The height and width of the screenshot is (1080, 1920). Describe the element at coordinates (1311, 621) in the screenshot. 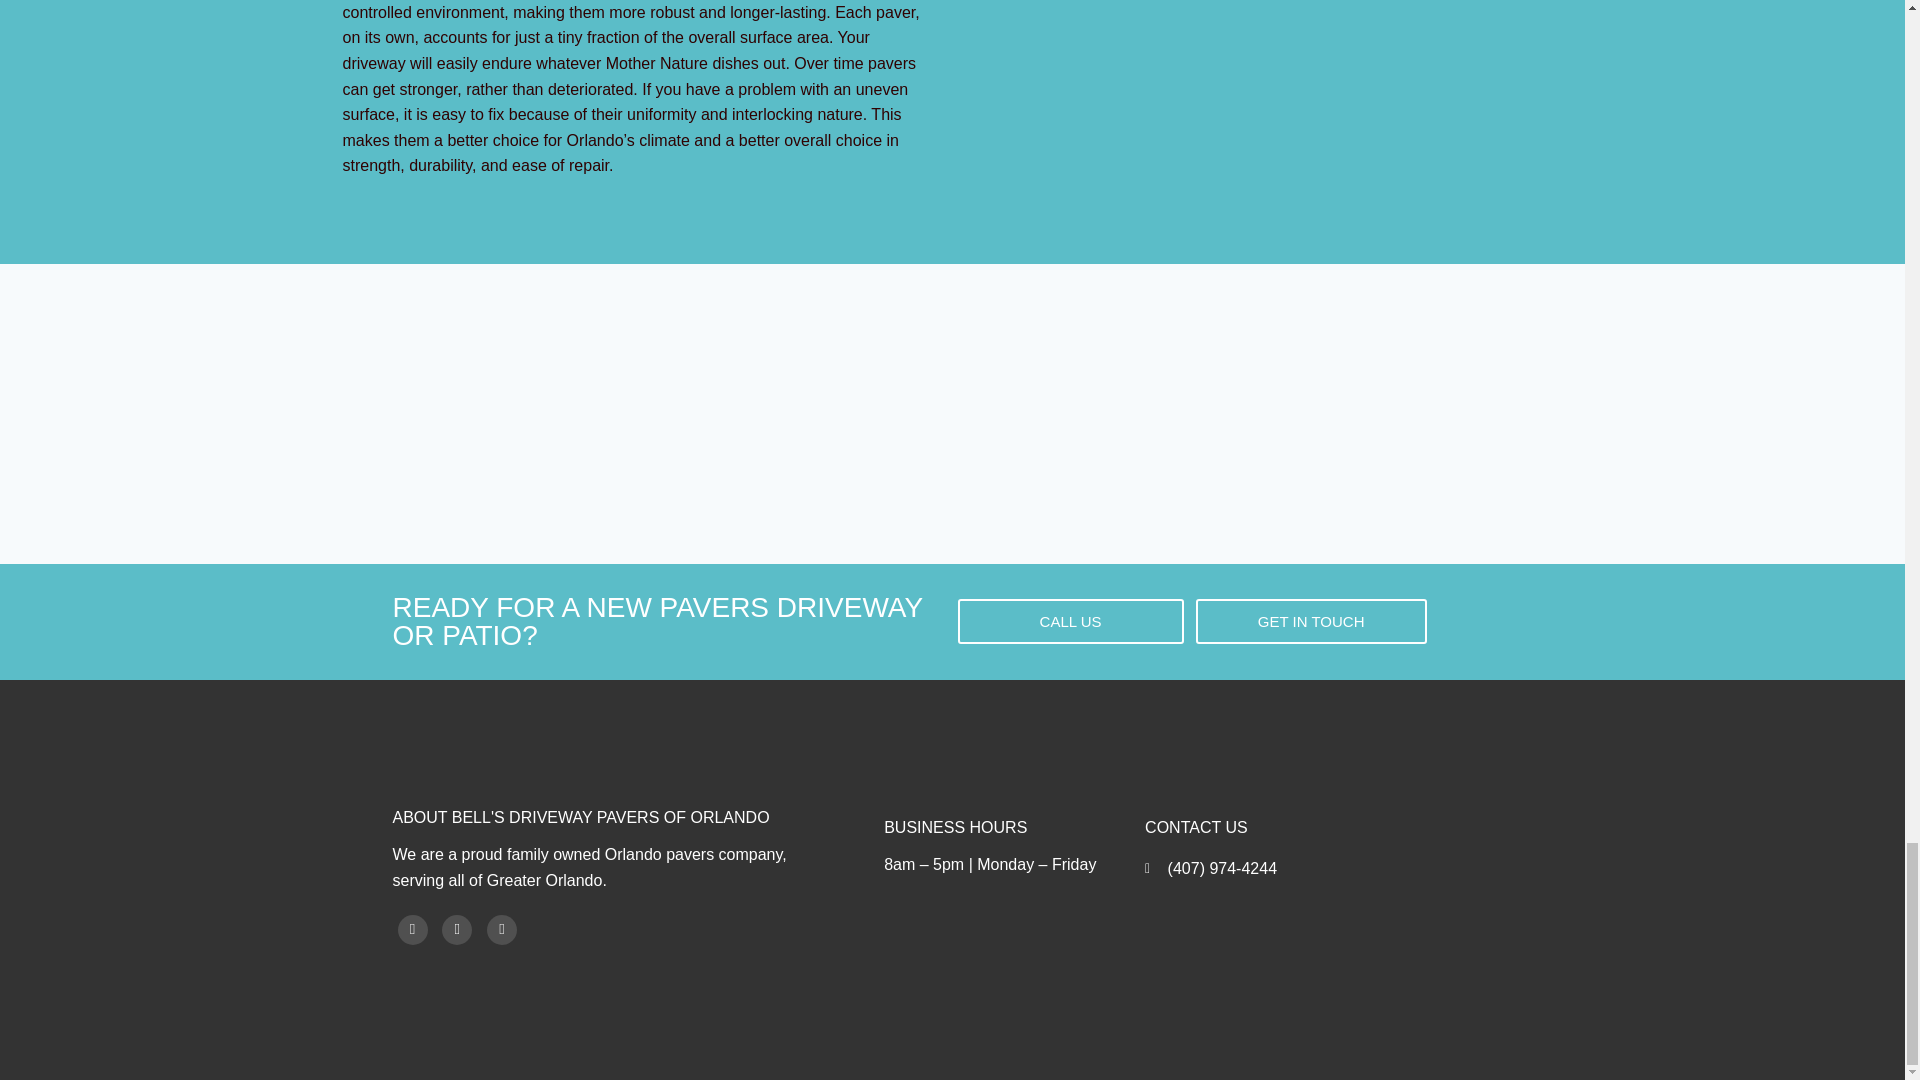

I see `GET IN TOUCH` at that location.